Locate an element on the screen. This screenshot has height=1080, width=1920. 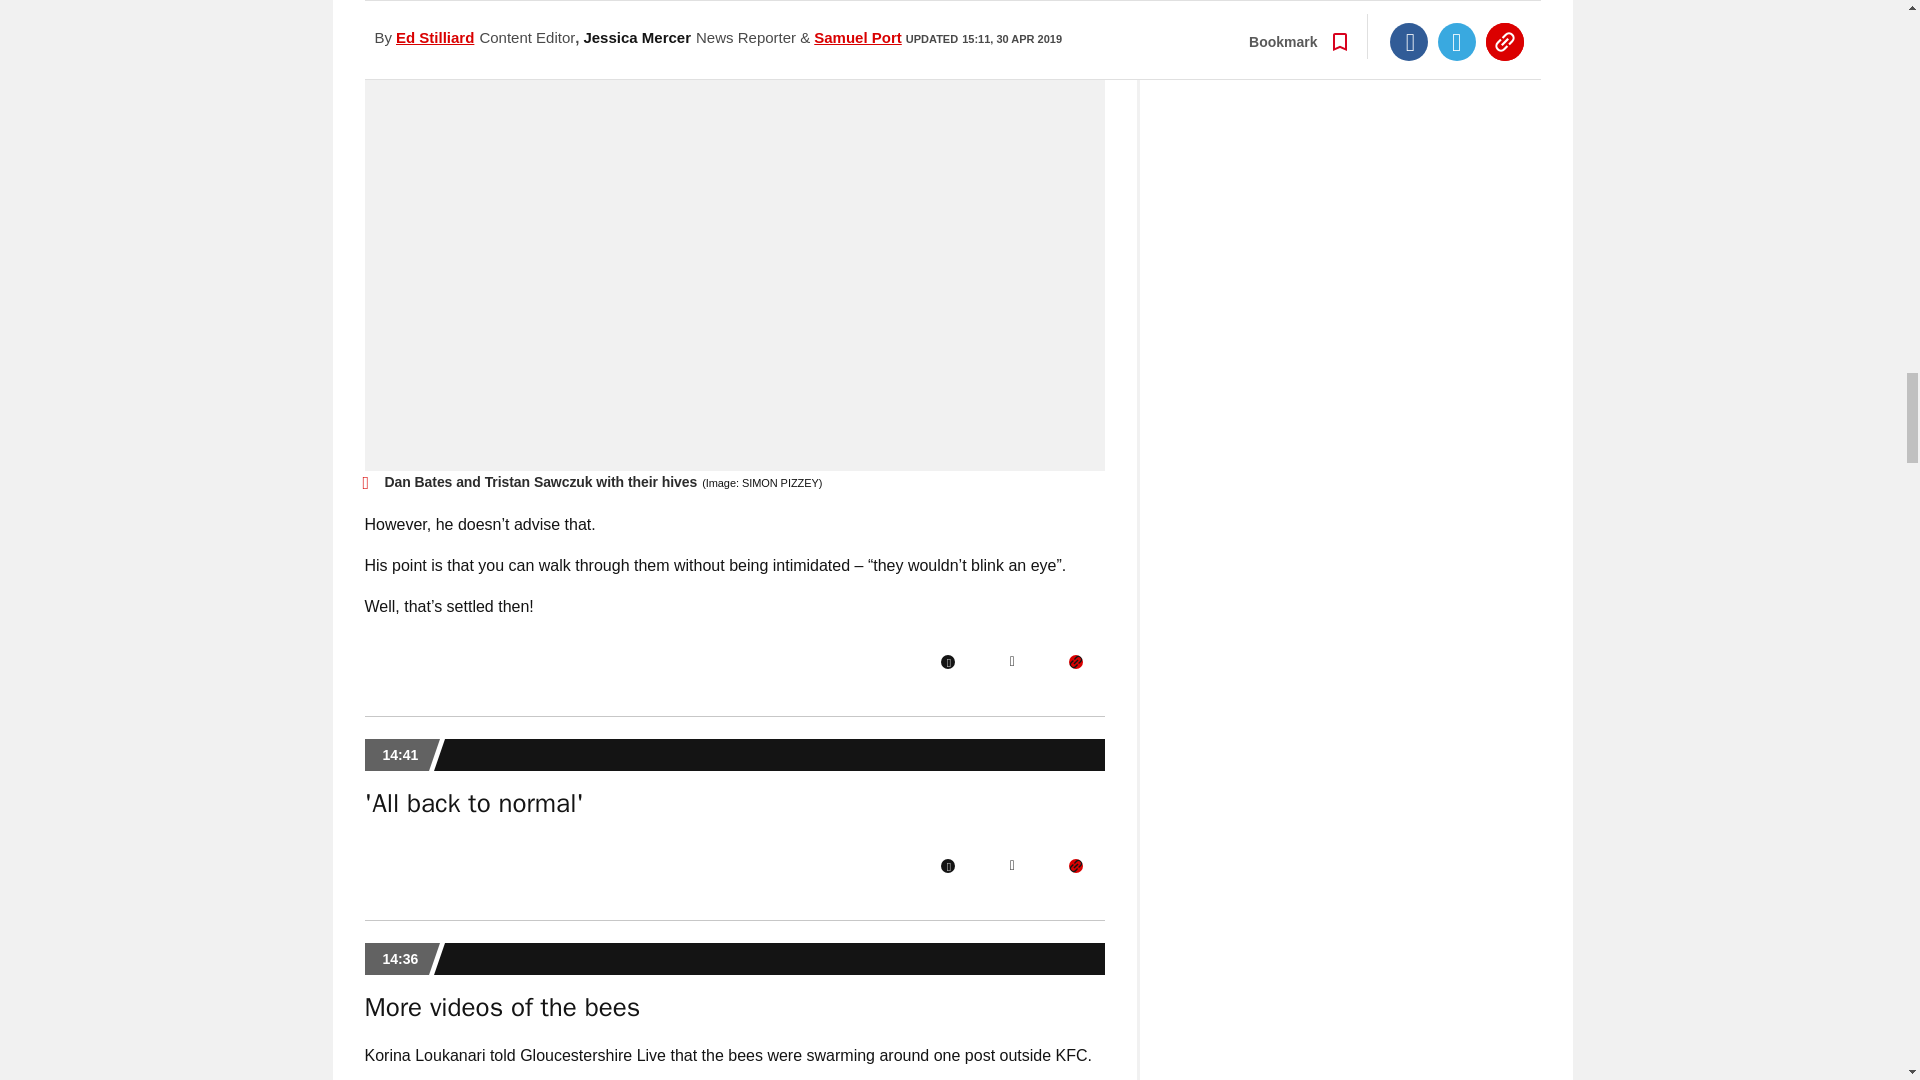
Facebook is located at coordinates (947, 865).